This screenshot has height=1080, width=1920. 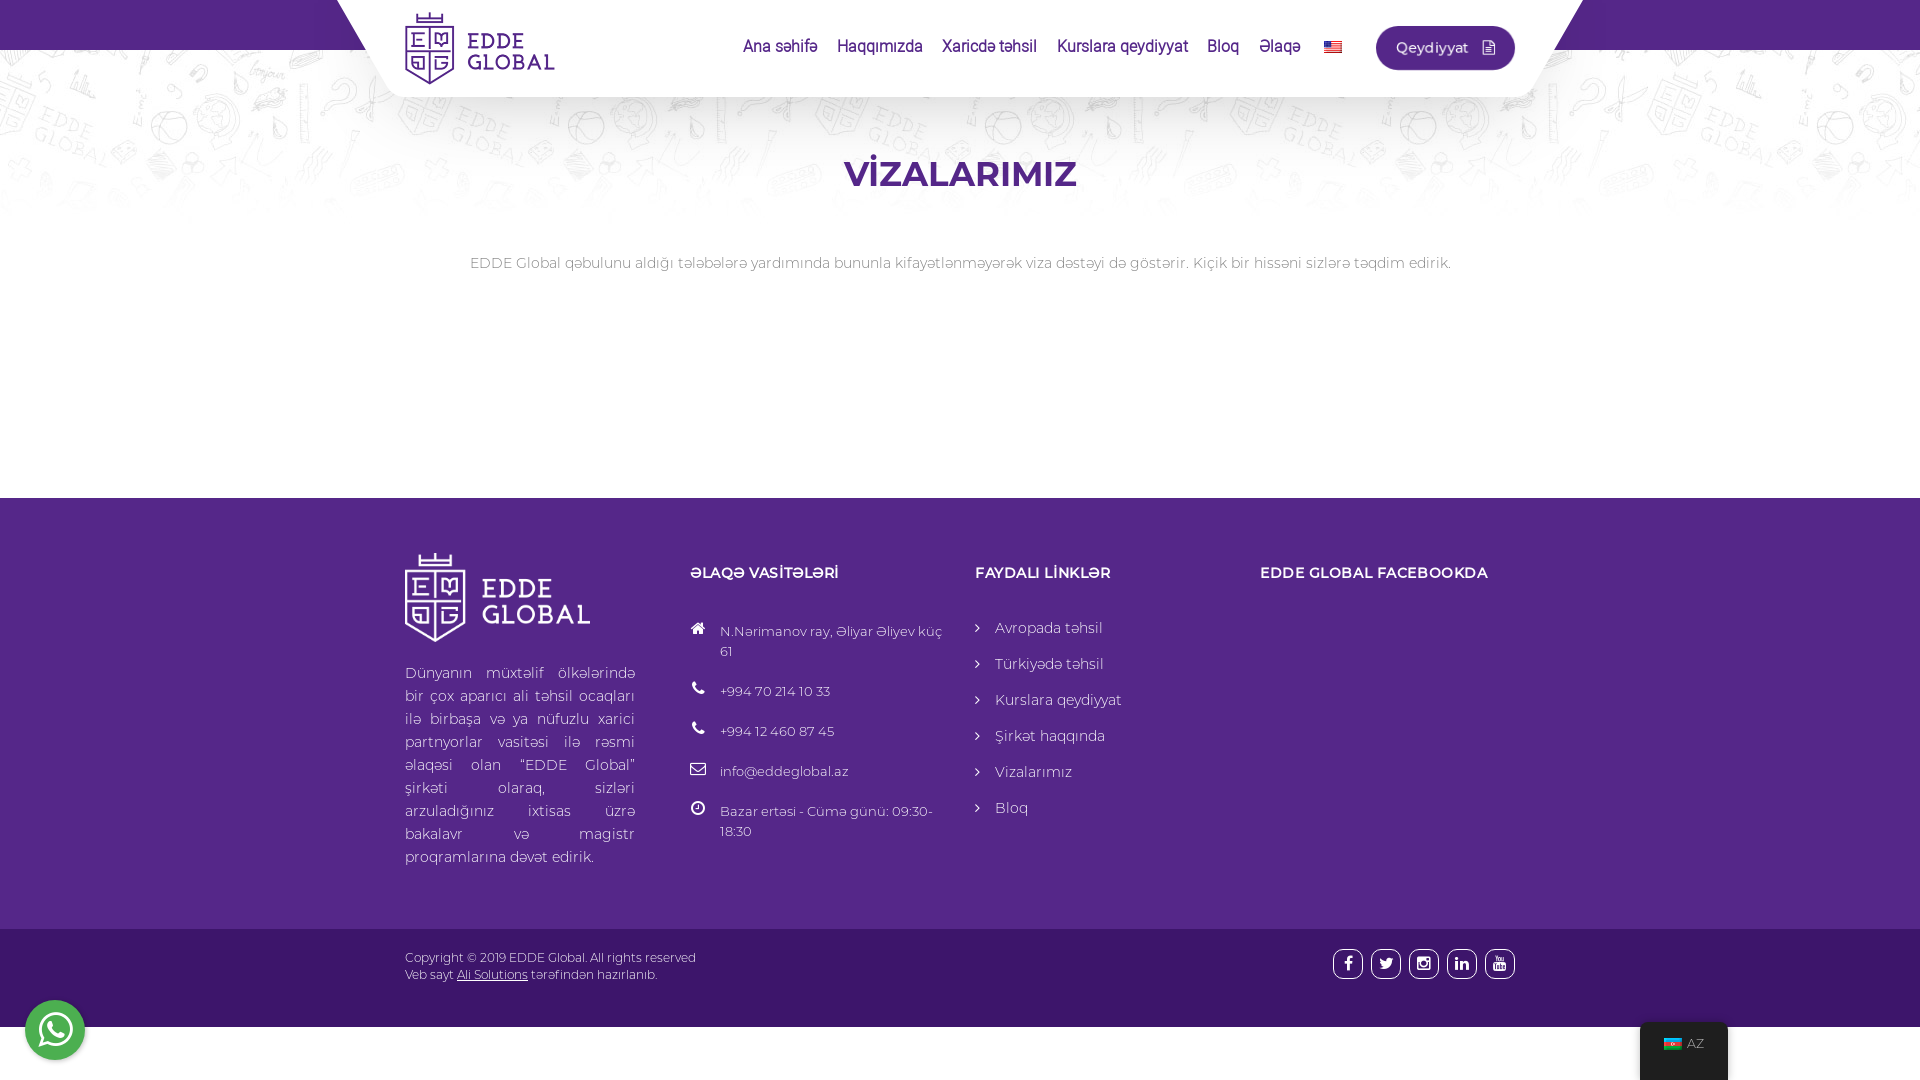 What do you see at coordinates (784, 771) in the screenshot?
I see `info@eddeglobal.az` at bounding box center [784, 771].